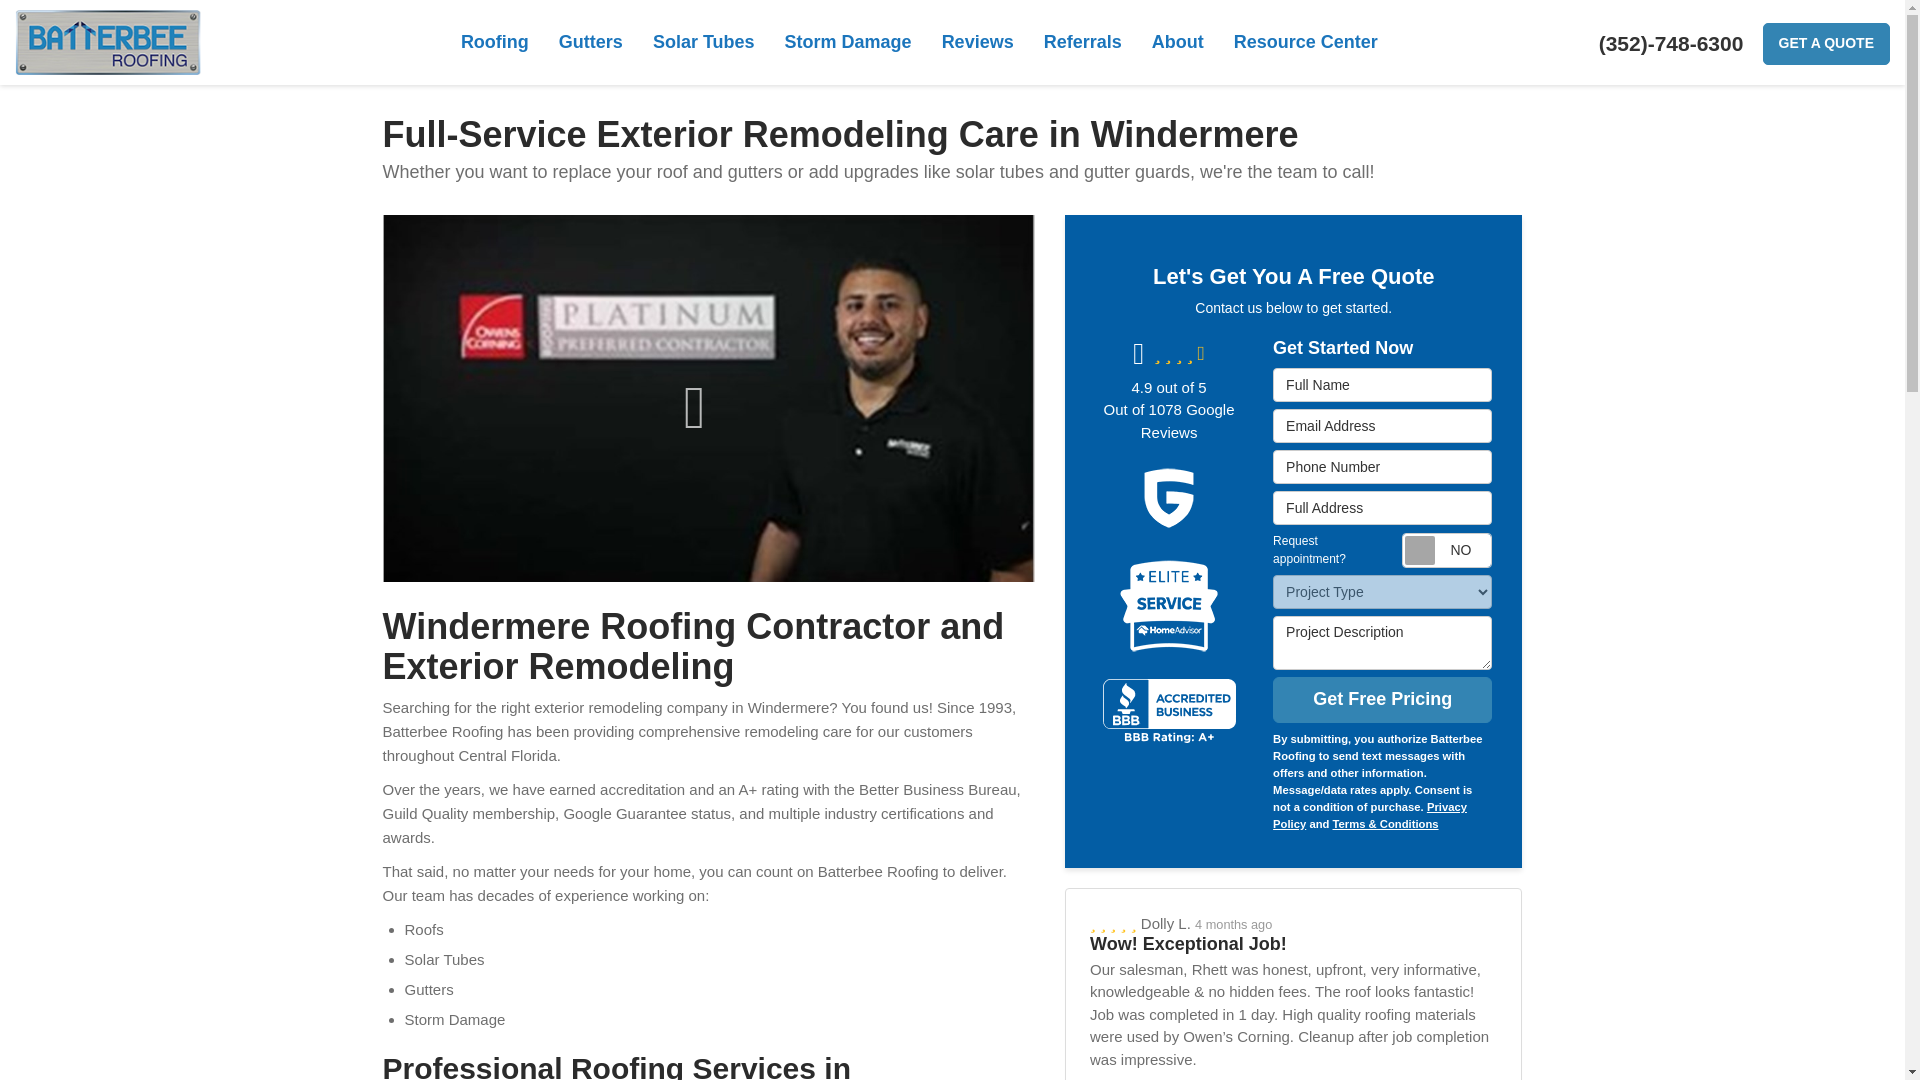  What do you see at coordinates (848, 42) in the screenshot?
I see `Storm Damage` at bounding box center [848, 42].